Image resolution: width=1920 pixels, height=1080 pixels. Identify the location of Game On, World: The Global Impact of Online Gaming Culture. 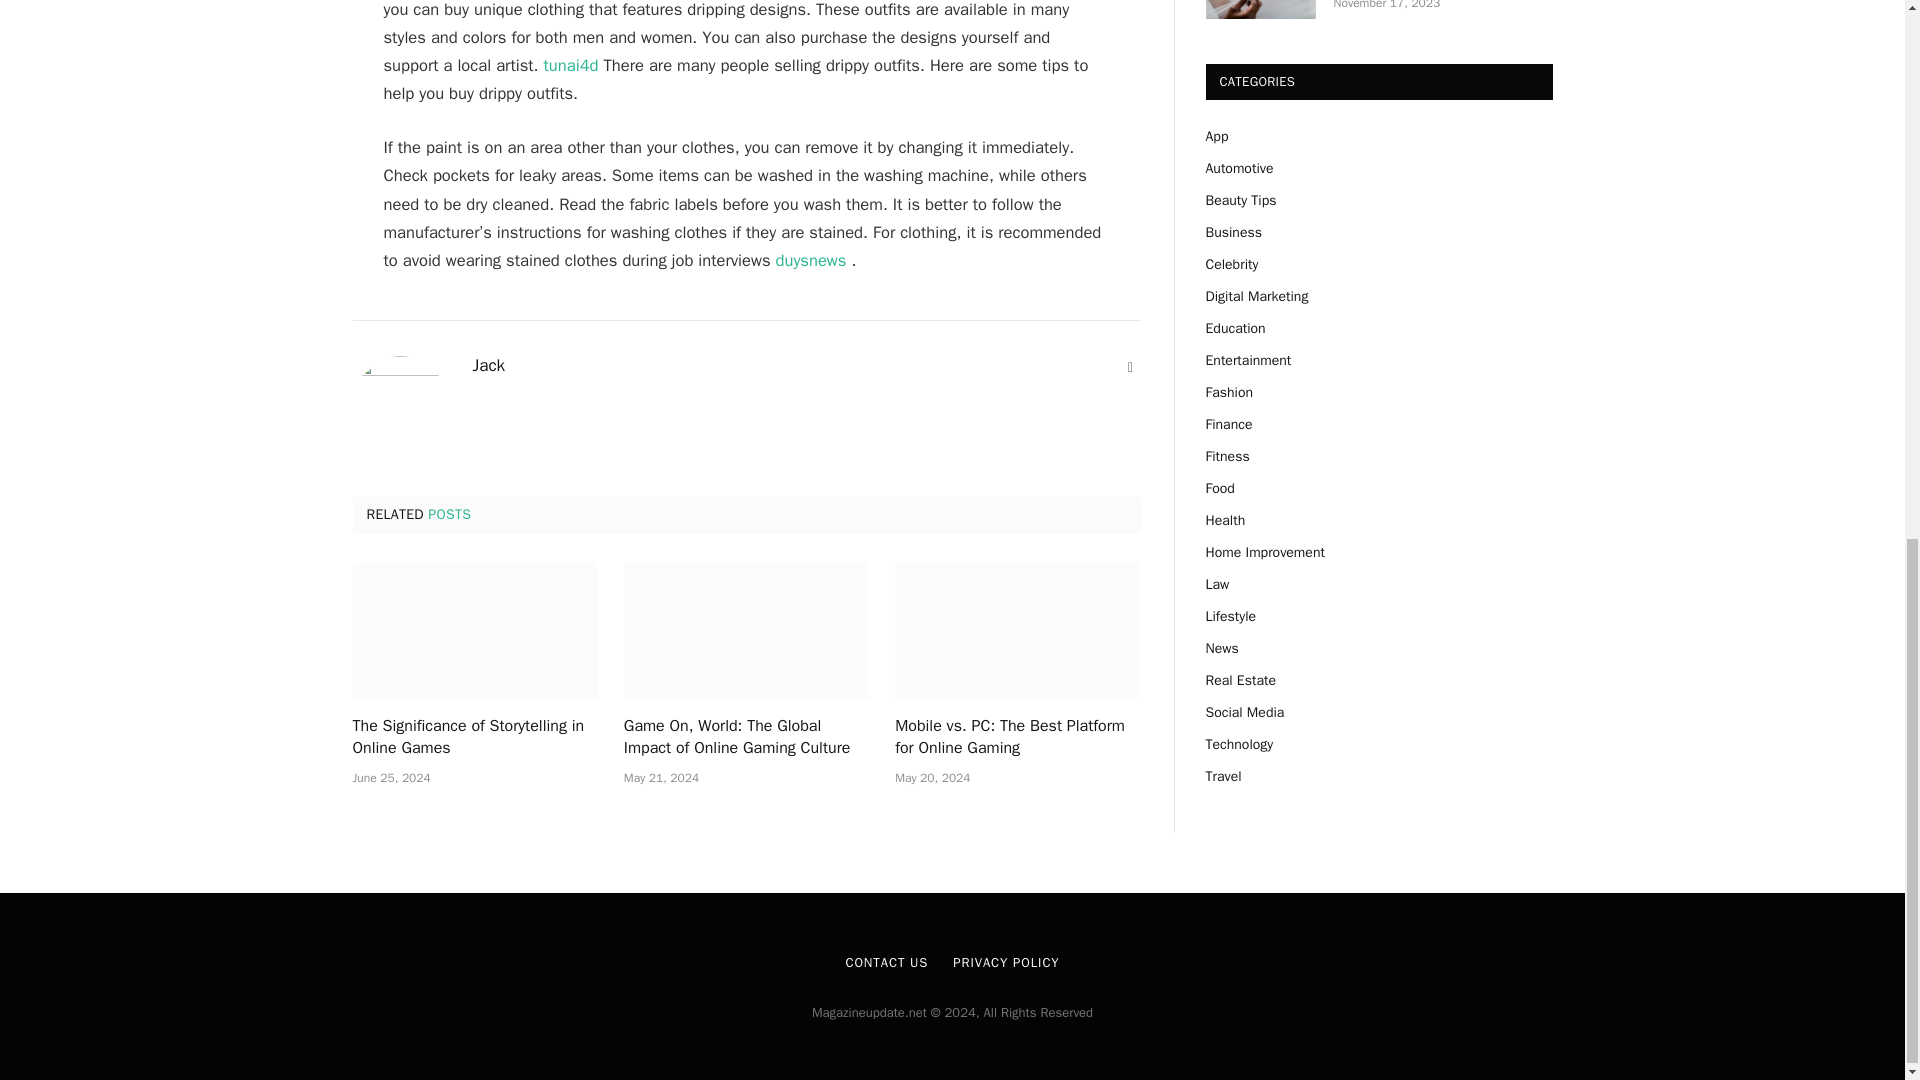
(746, 738).